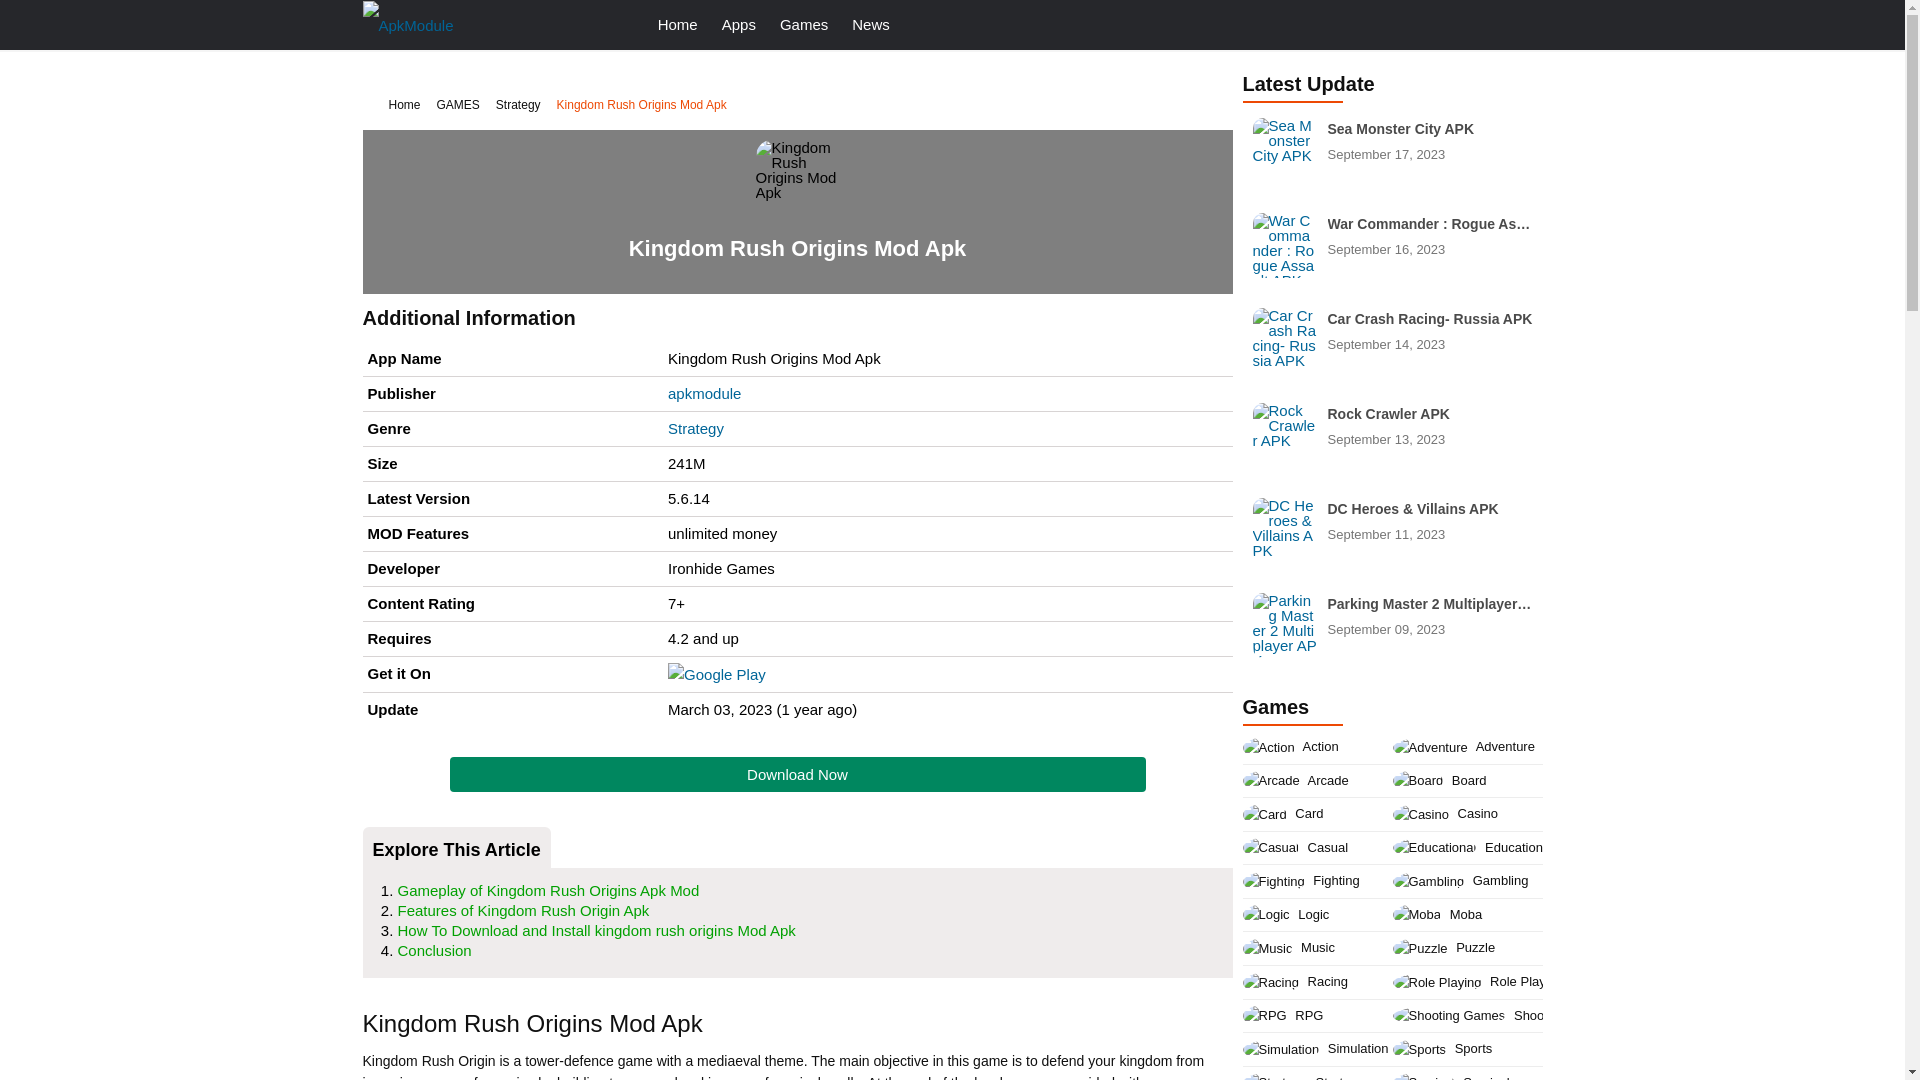 Image resolution: width=1920 pixels, height=1080 pixels. Describe the element at coordinates (704, 392) in the screenshot. I see `apkmodule` at that location.